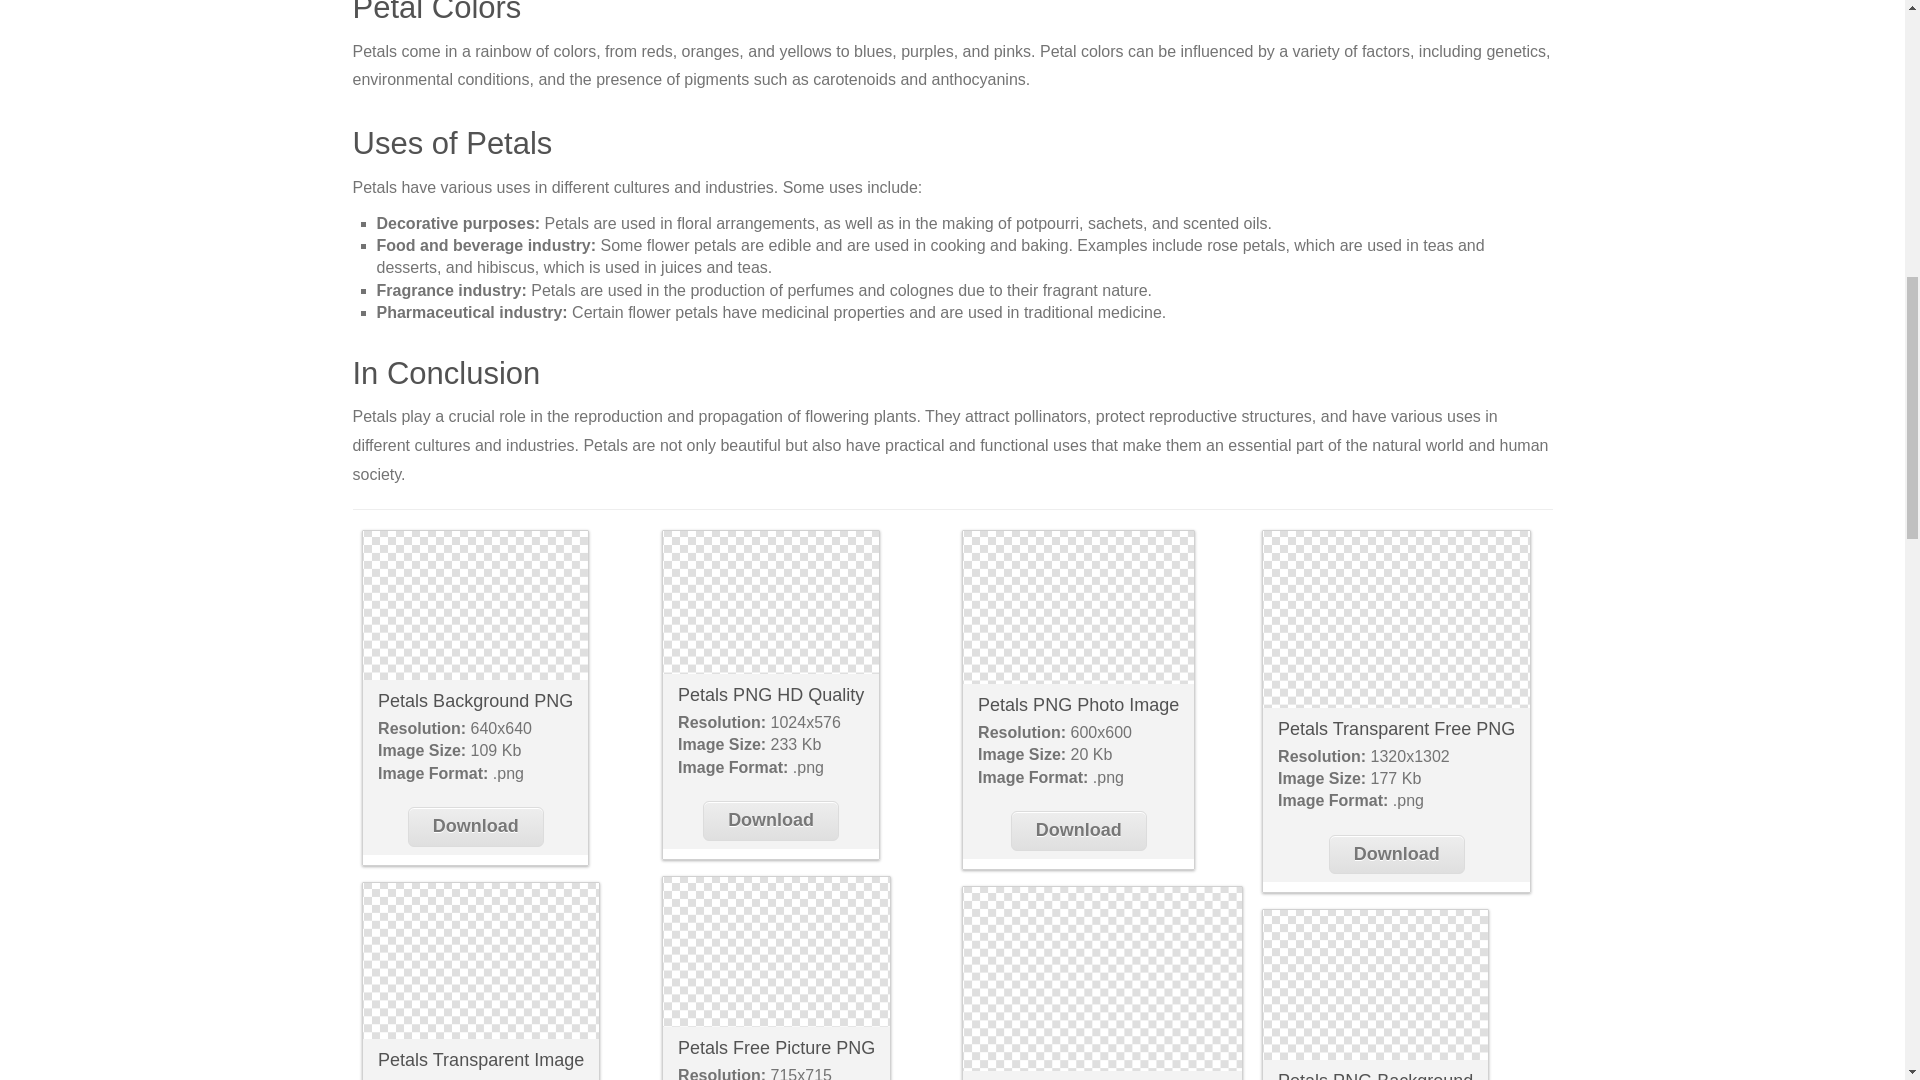 The height and width of the screenshot is (1080, 1920). I want to click on Petals Free Picture PNG, so click(776, 952).